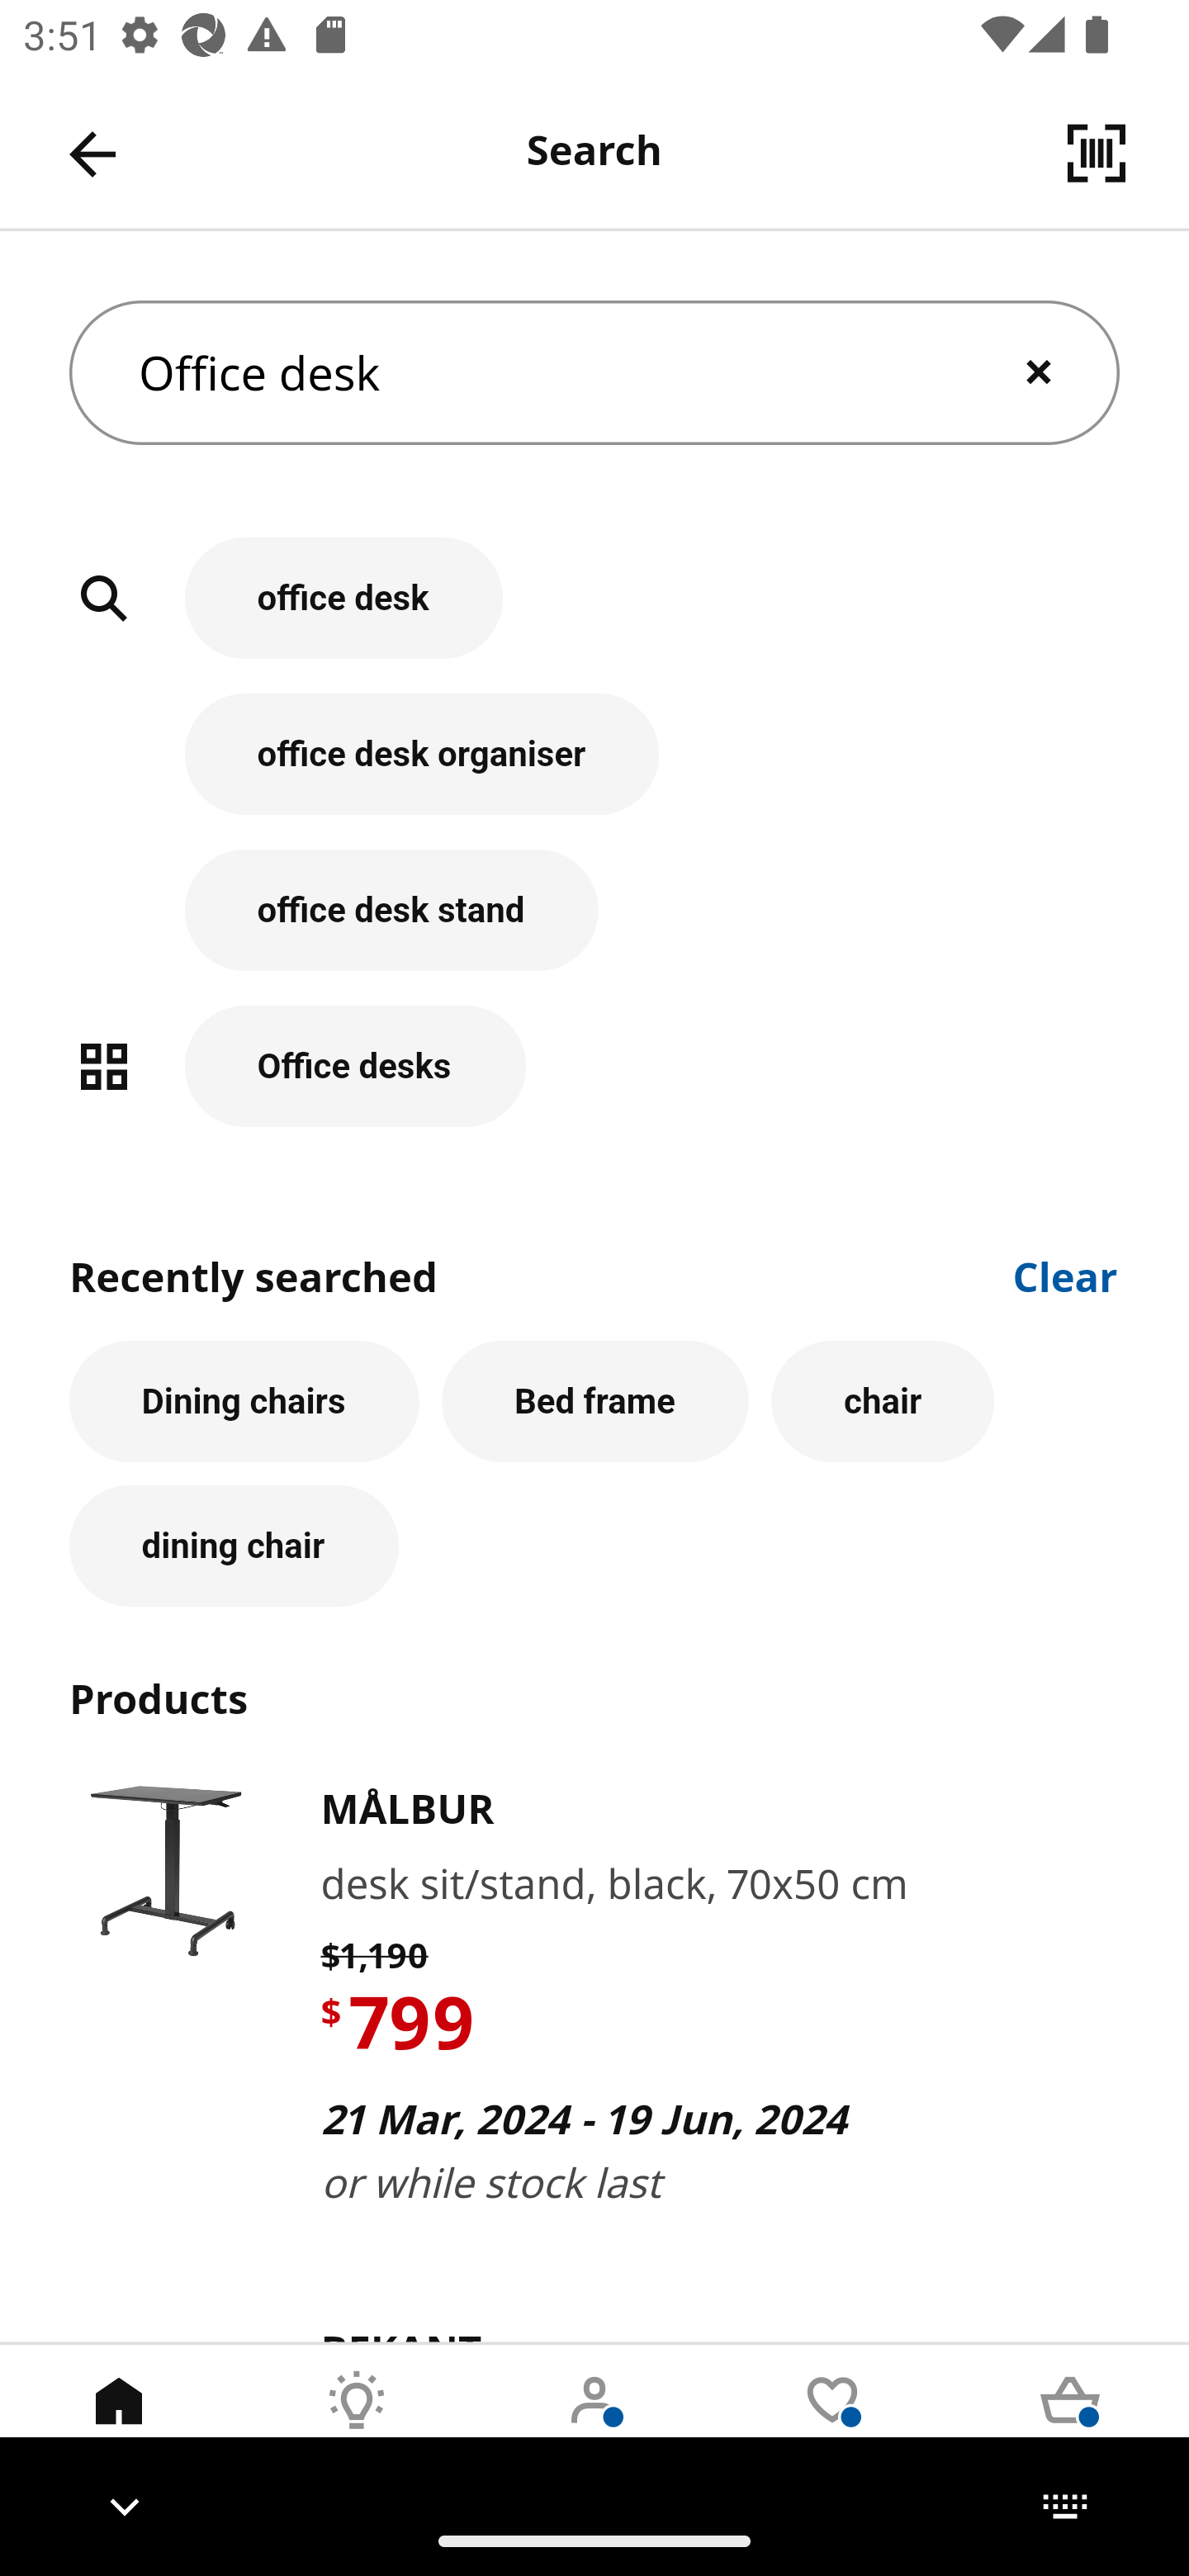  What do you see at coordinates (594, 771) in the screenshot?
I see `office desk organiser` at bounding box center [594, 771].